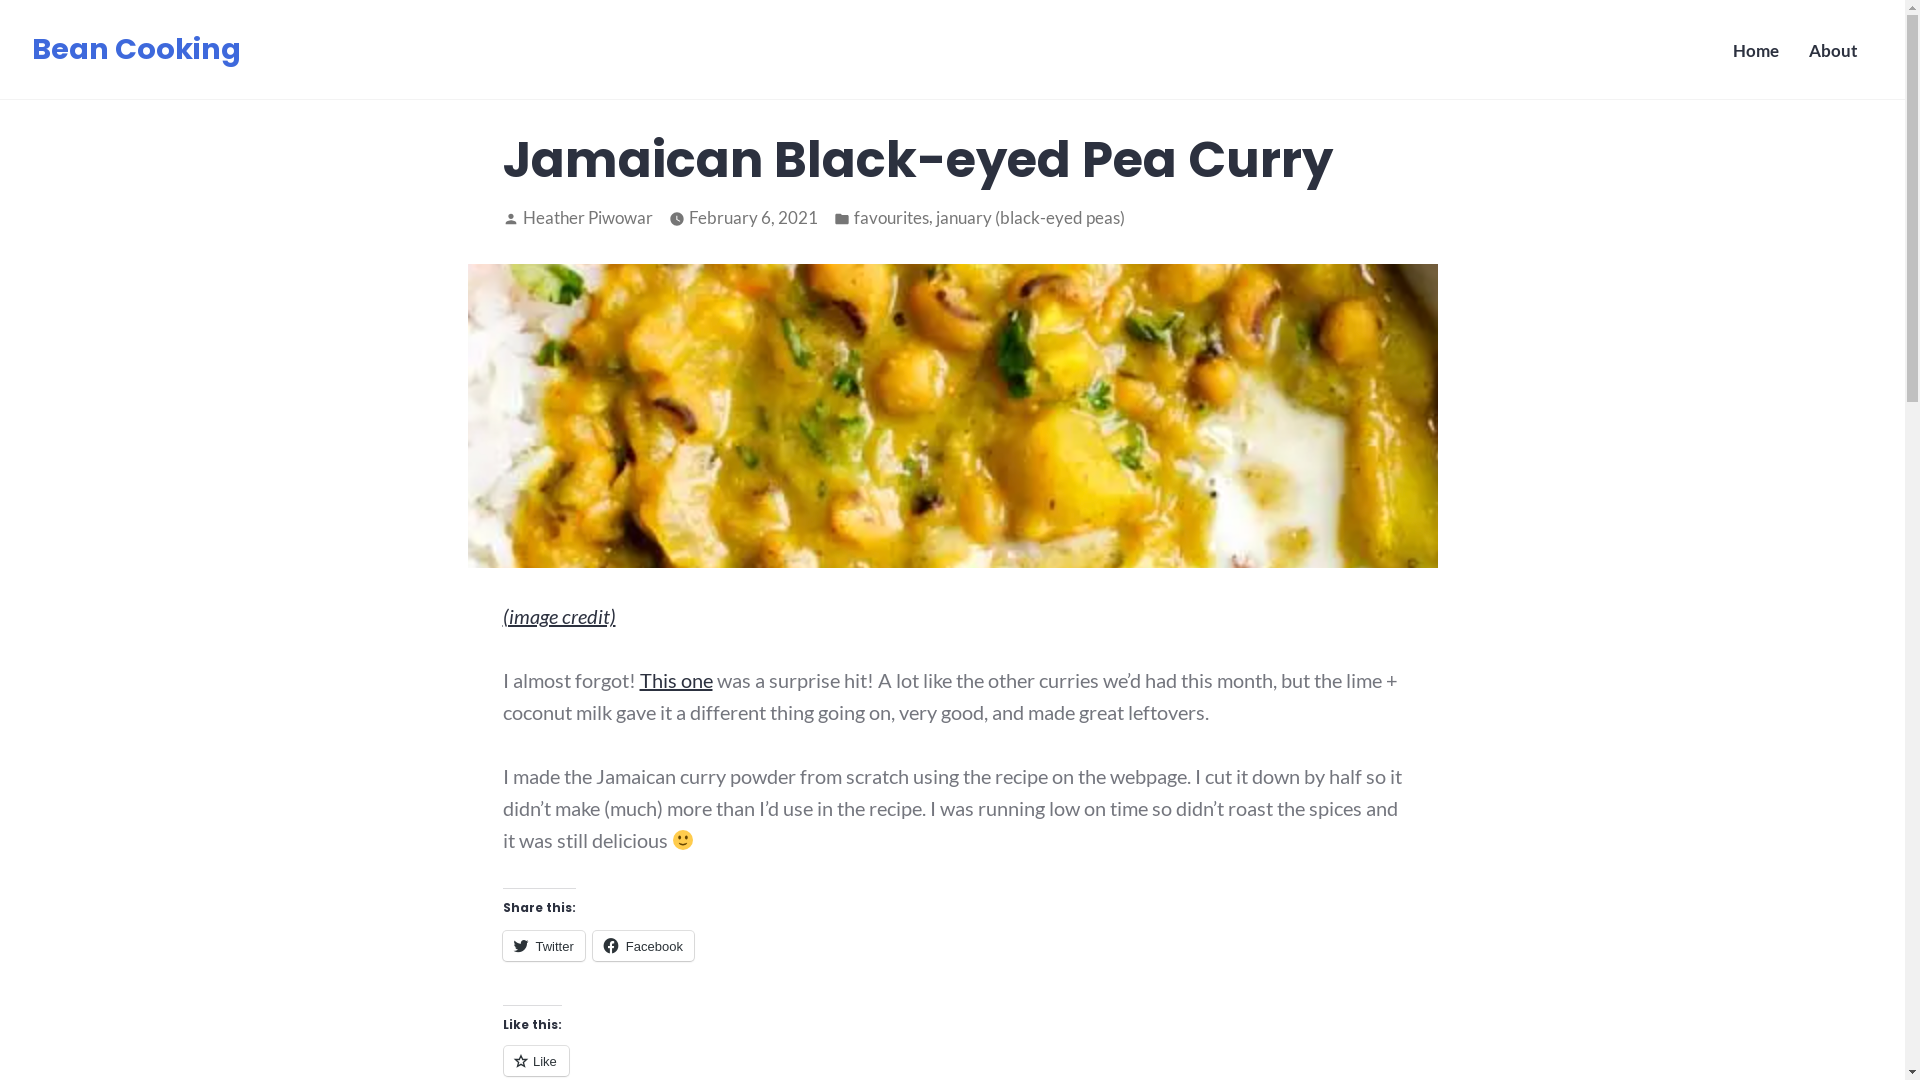 The width and height of the screenshot is (1920, 1080). Describe the element at coordinates (543, 946) in the screenshot. I see `Twitter` at that location.